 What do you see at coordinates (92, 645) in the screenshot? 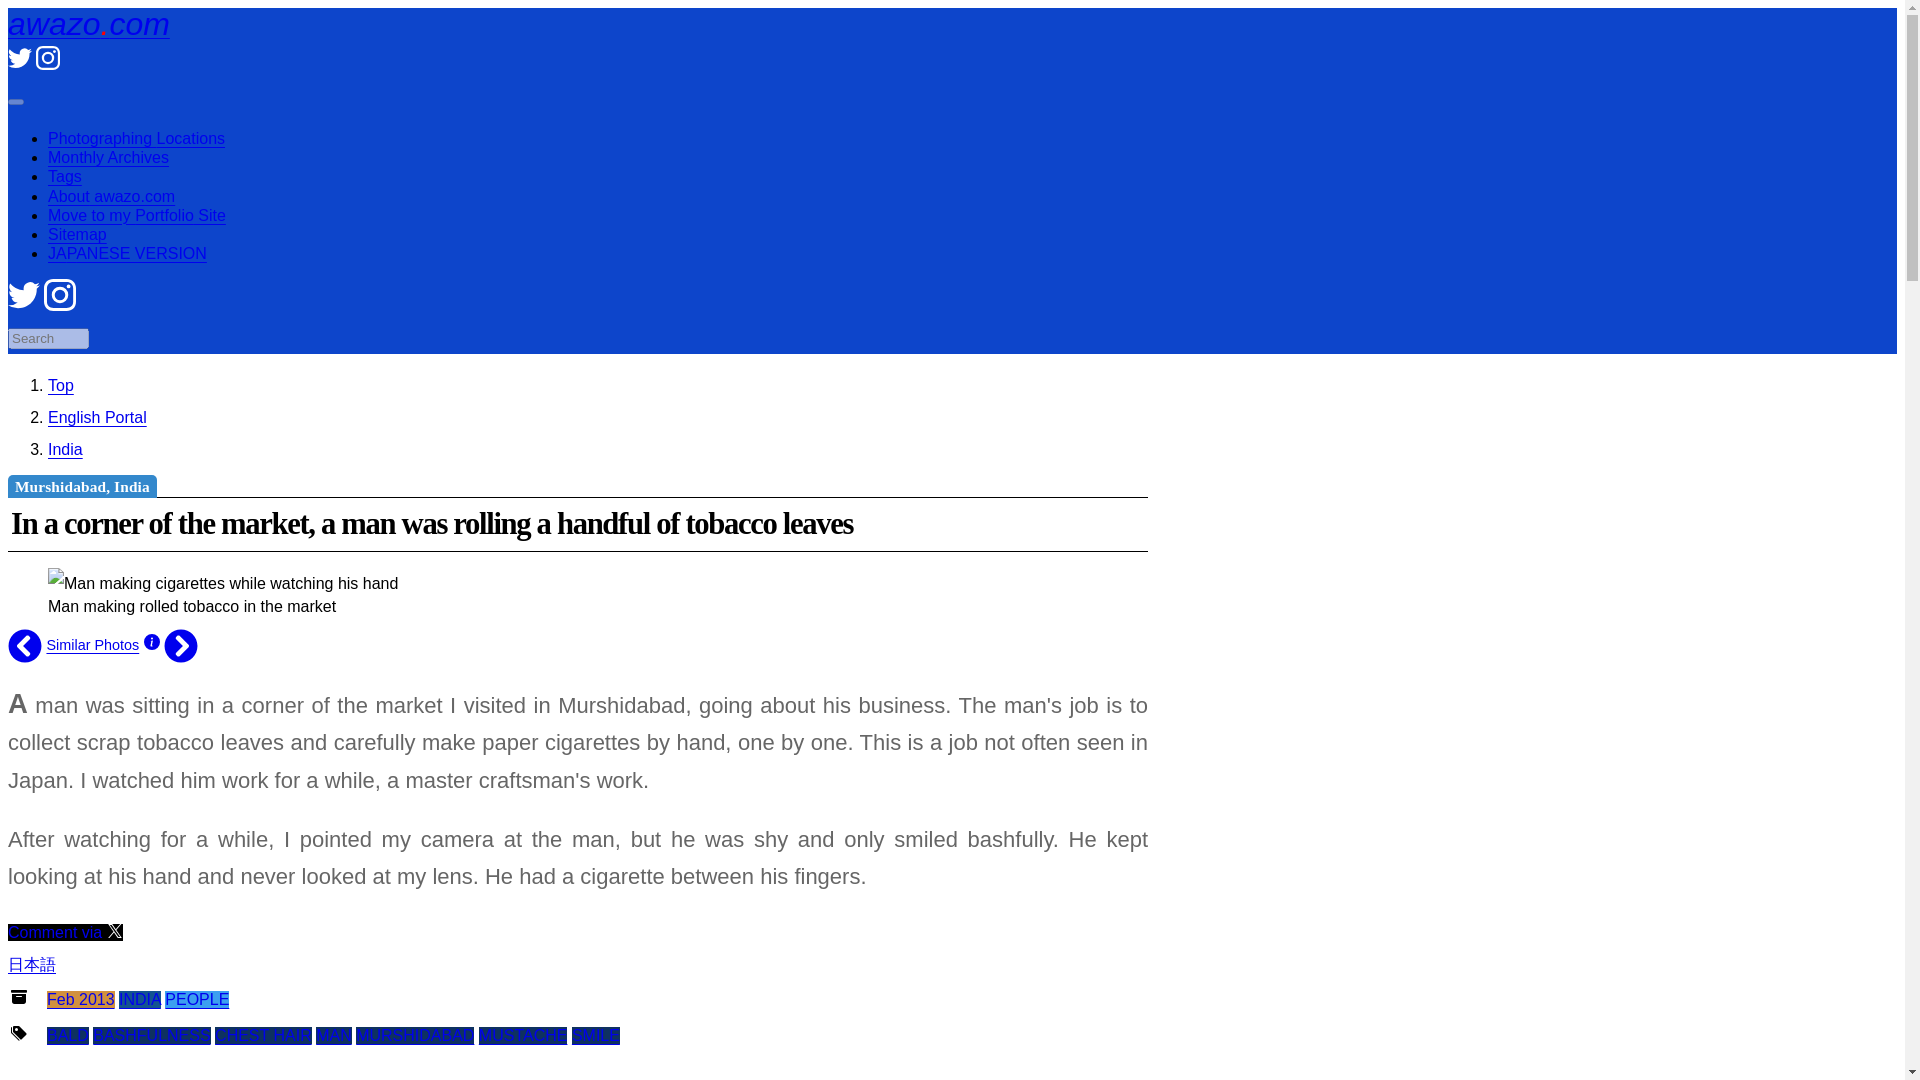
I see `Similar Photos` at bounding box center [92, 645].